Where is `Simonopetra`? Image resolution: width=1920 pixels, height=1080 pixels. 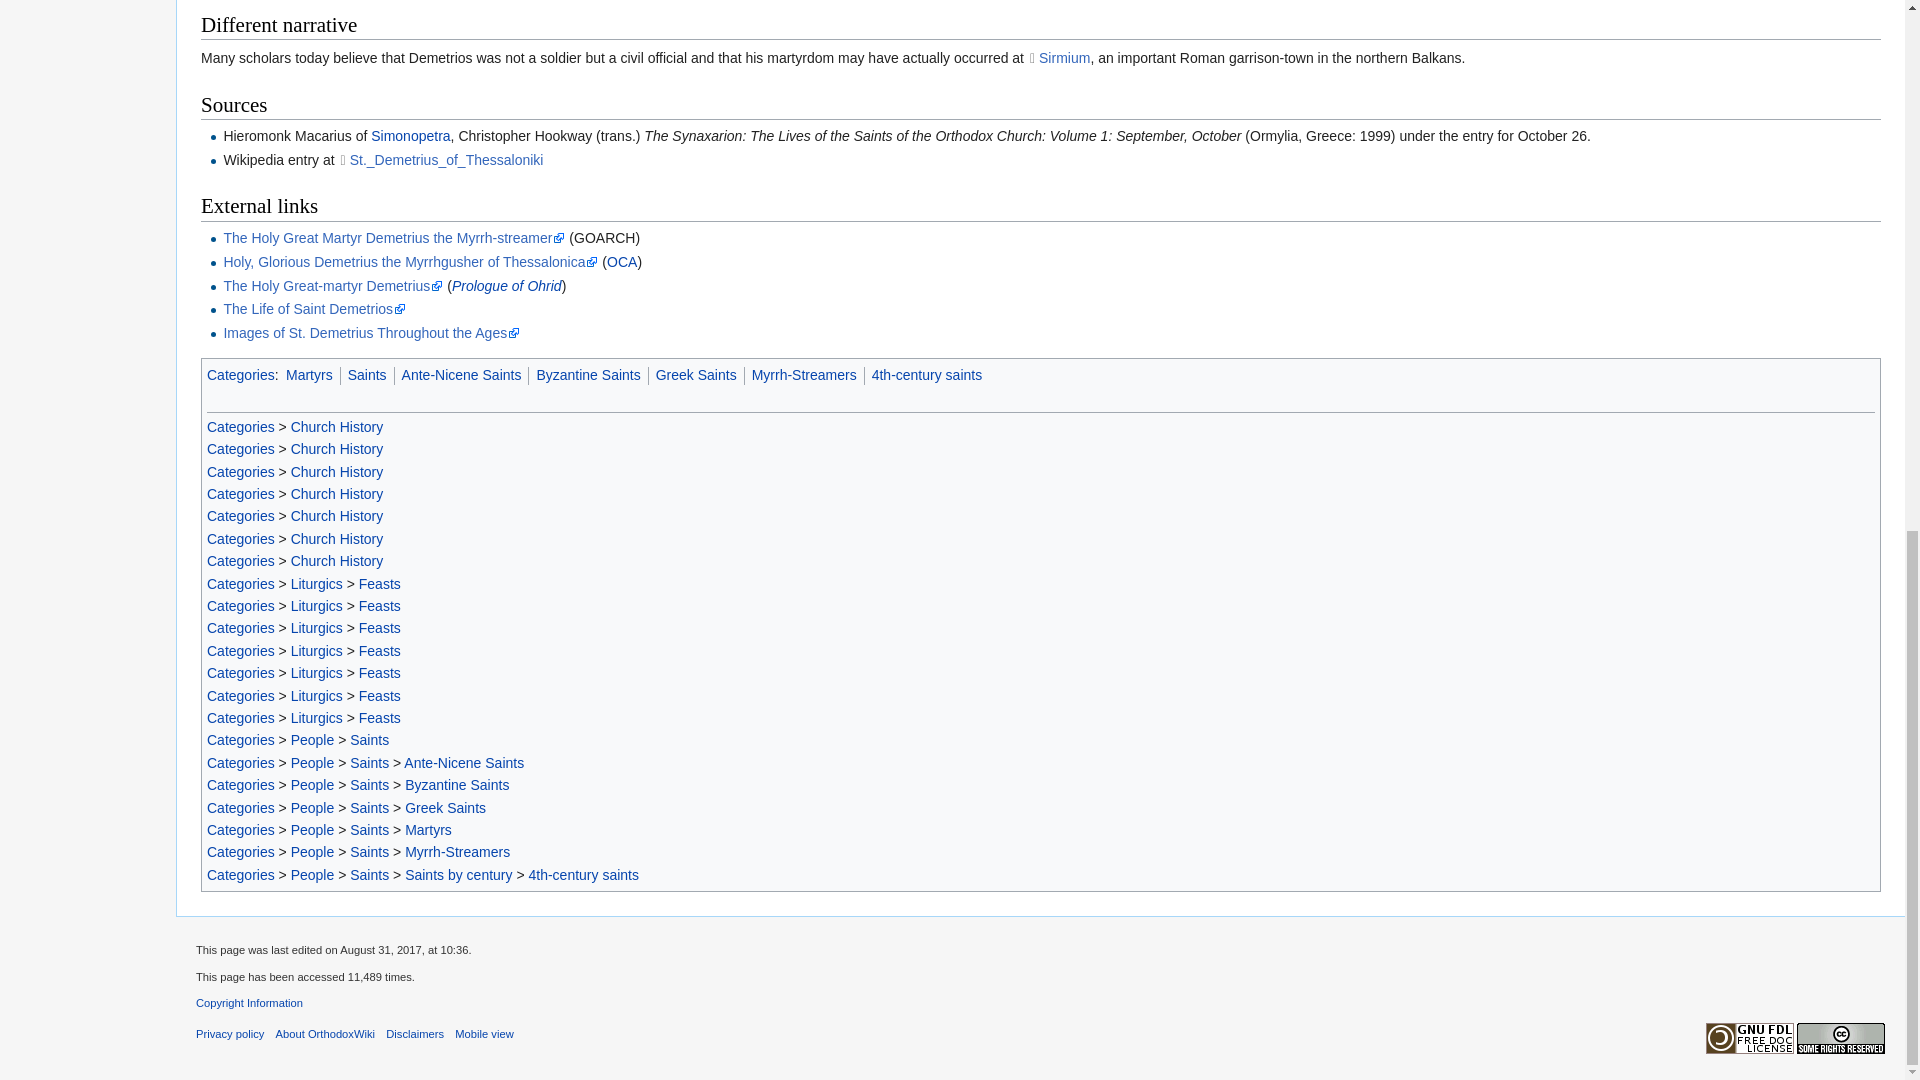 Simonopetra is located at coordinates (410, 136).